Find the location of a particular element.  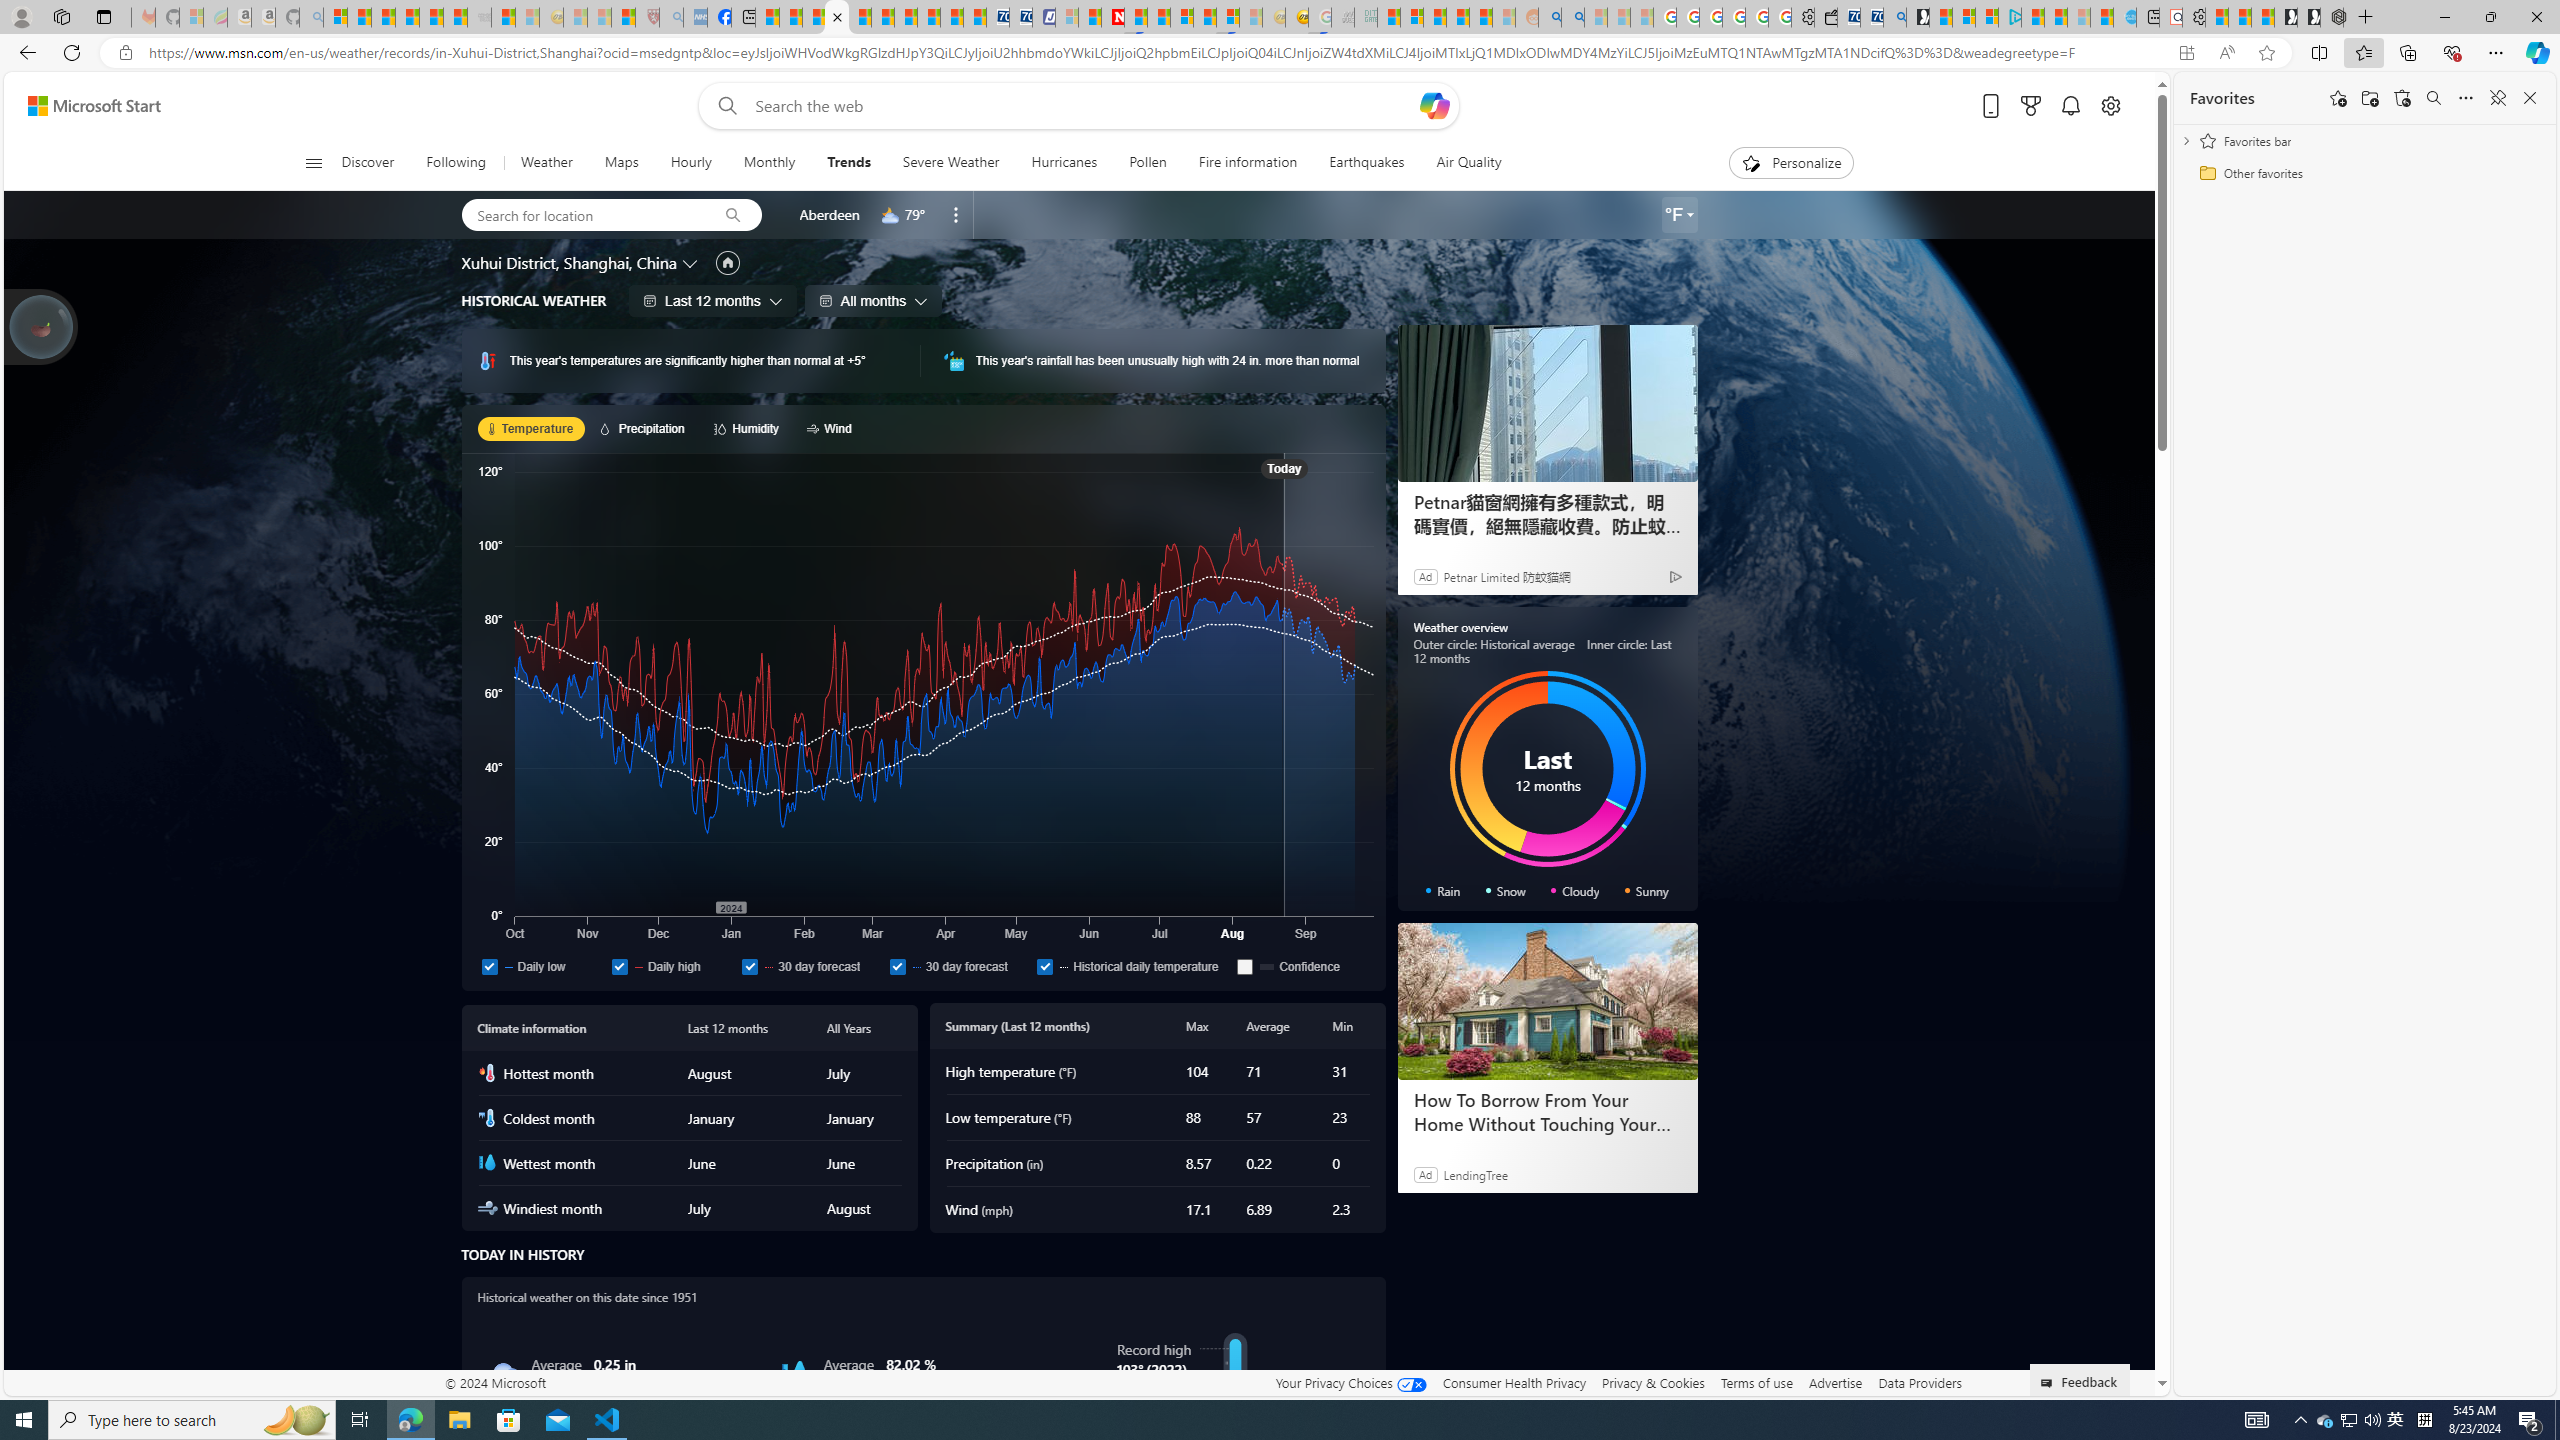

Humidity is located at coordinates (794, 1374).